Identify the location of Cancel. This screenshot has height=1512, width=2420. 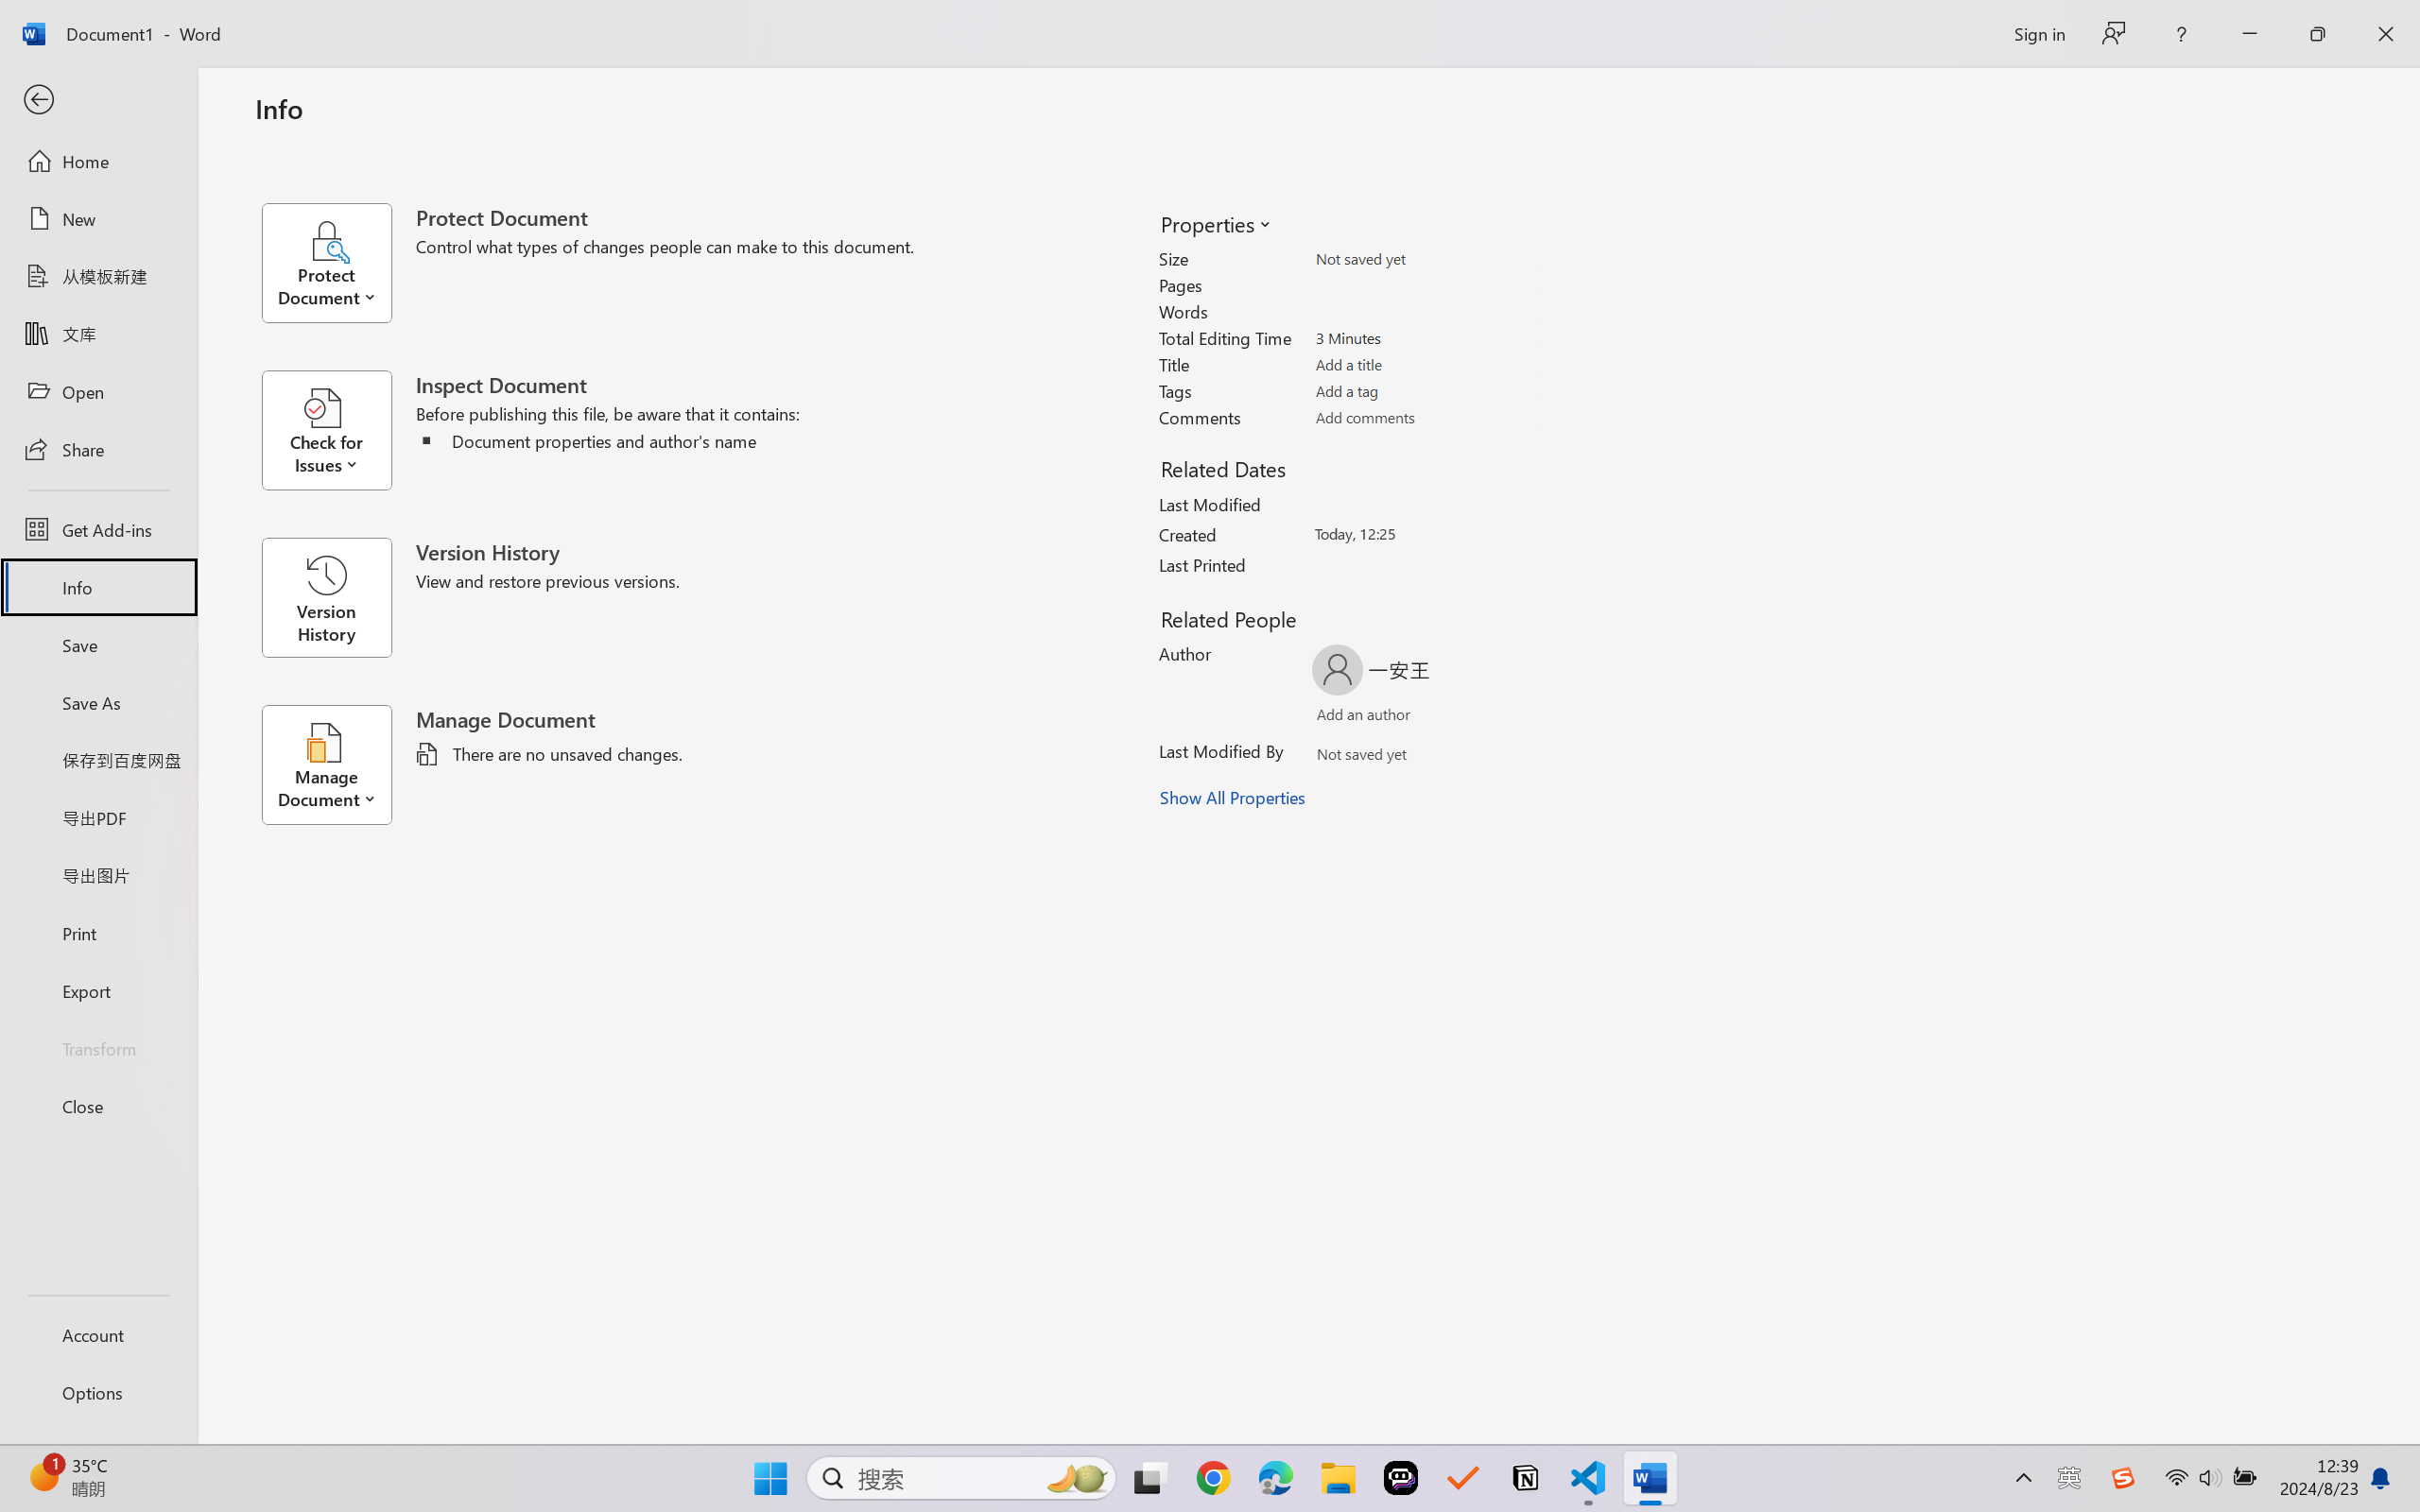
(1369, 237).